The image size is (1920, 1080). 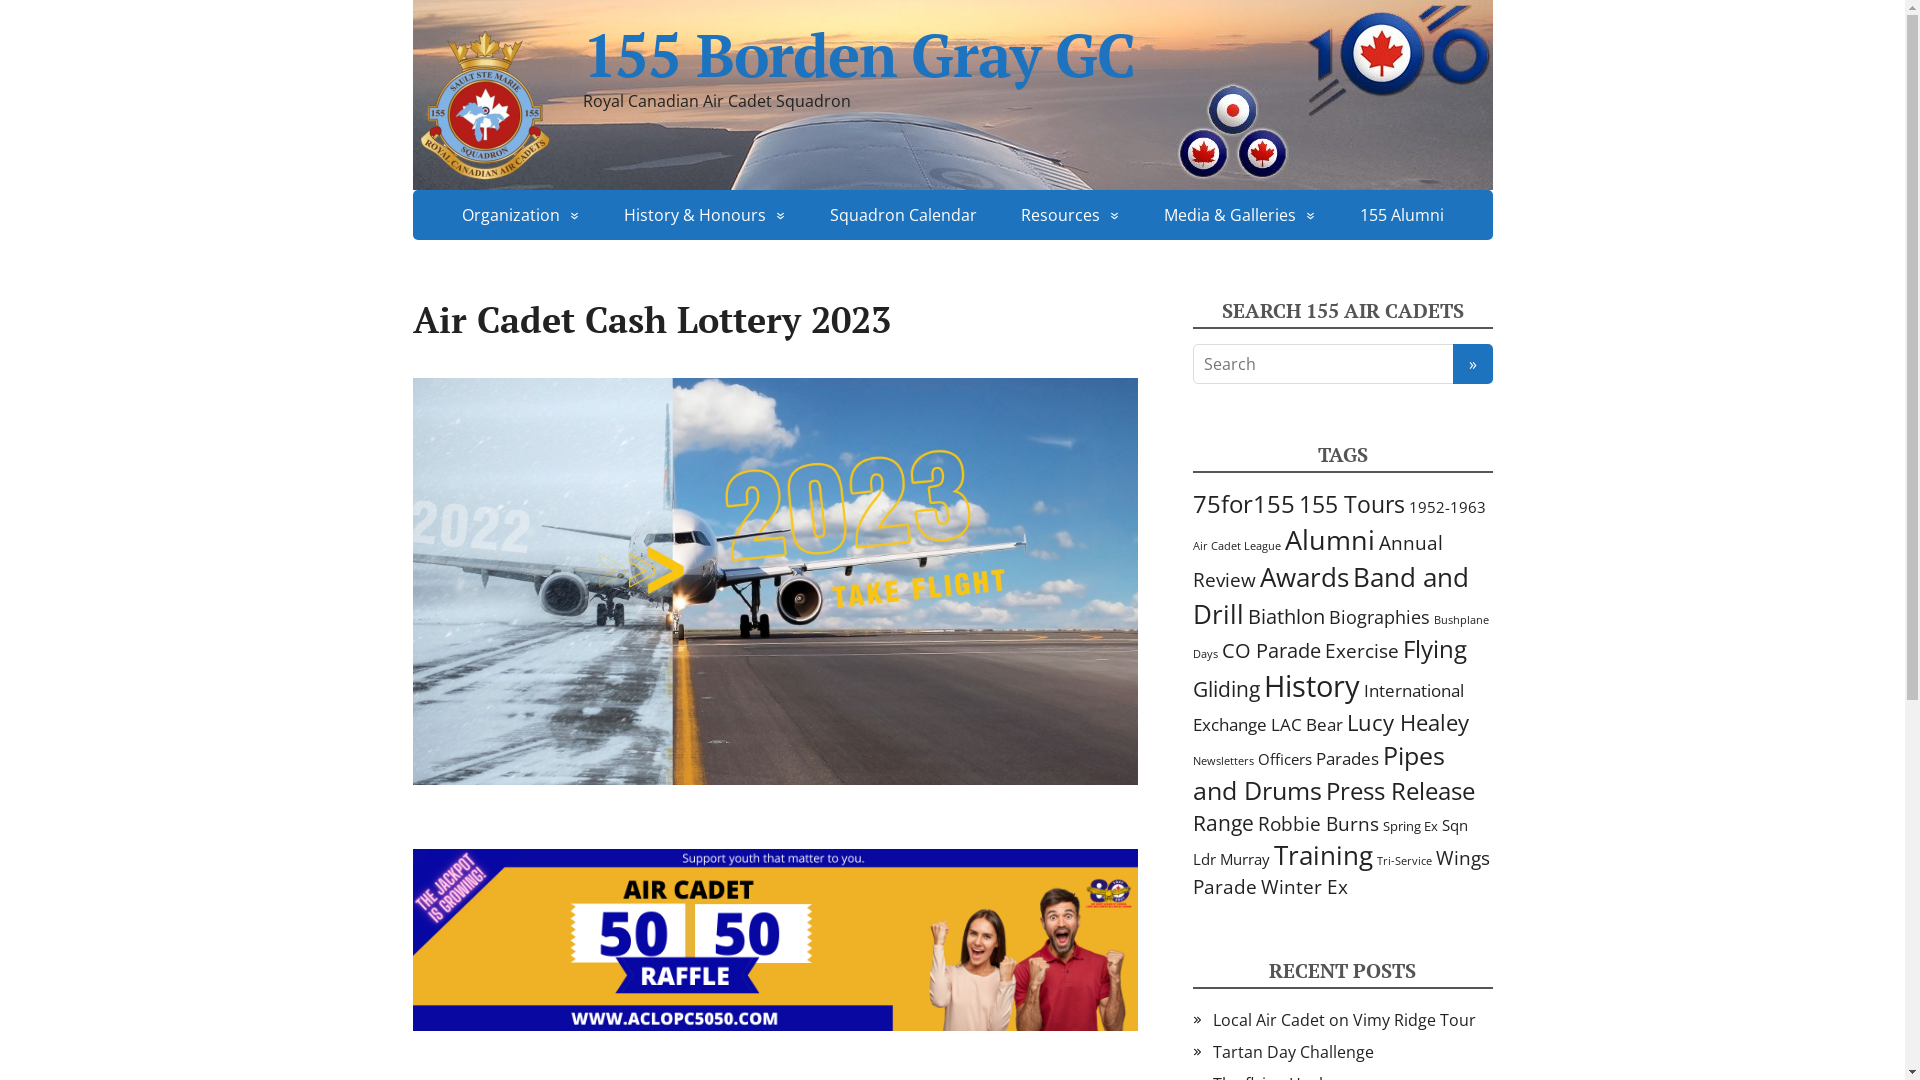 What do you see at coordinates (1240, 215) in the screenshot?
I see `Media & Galleries` at bounding box center [1240, 215].